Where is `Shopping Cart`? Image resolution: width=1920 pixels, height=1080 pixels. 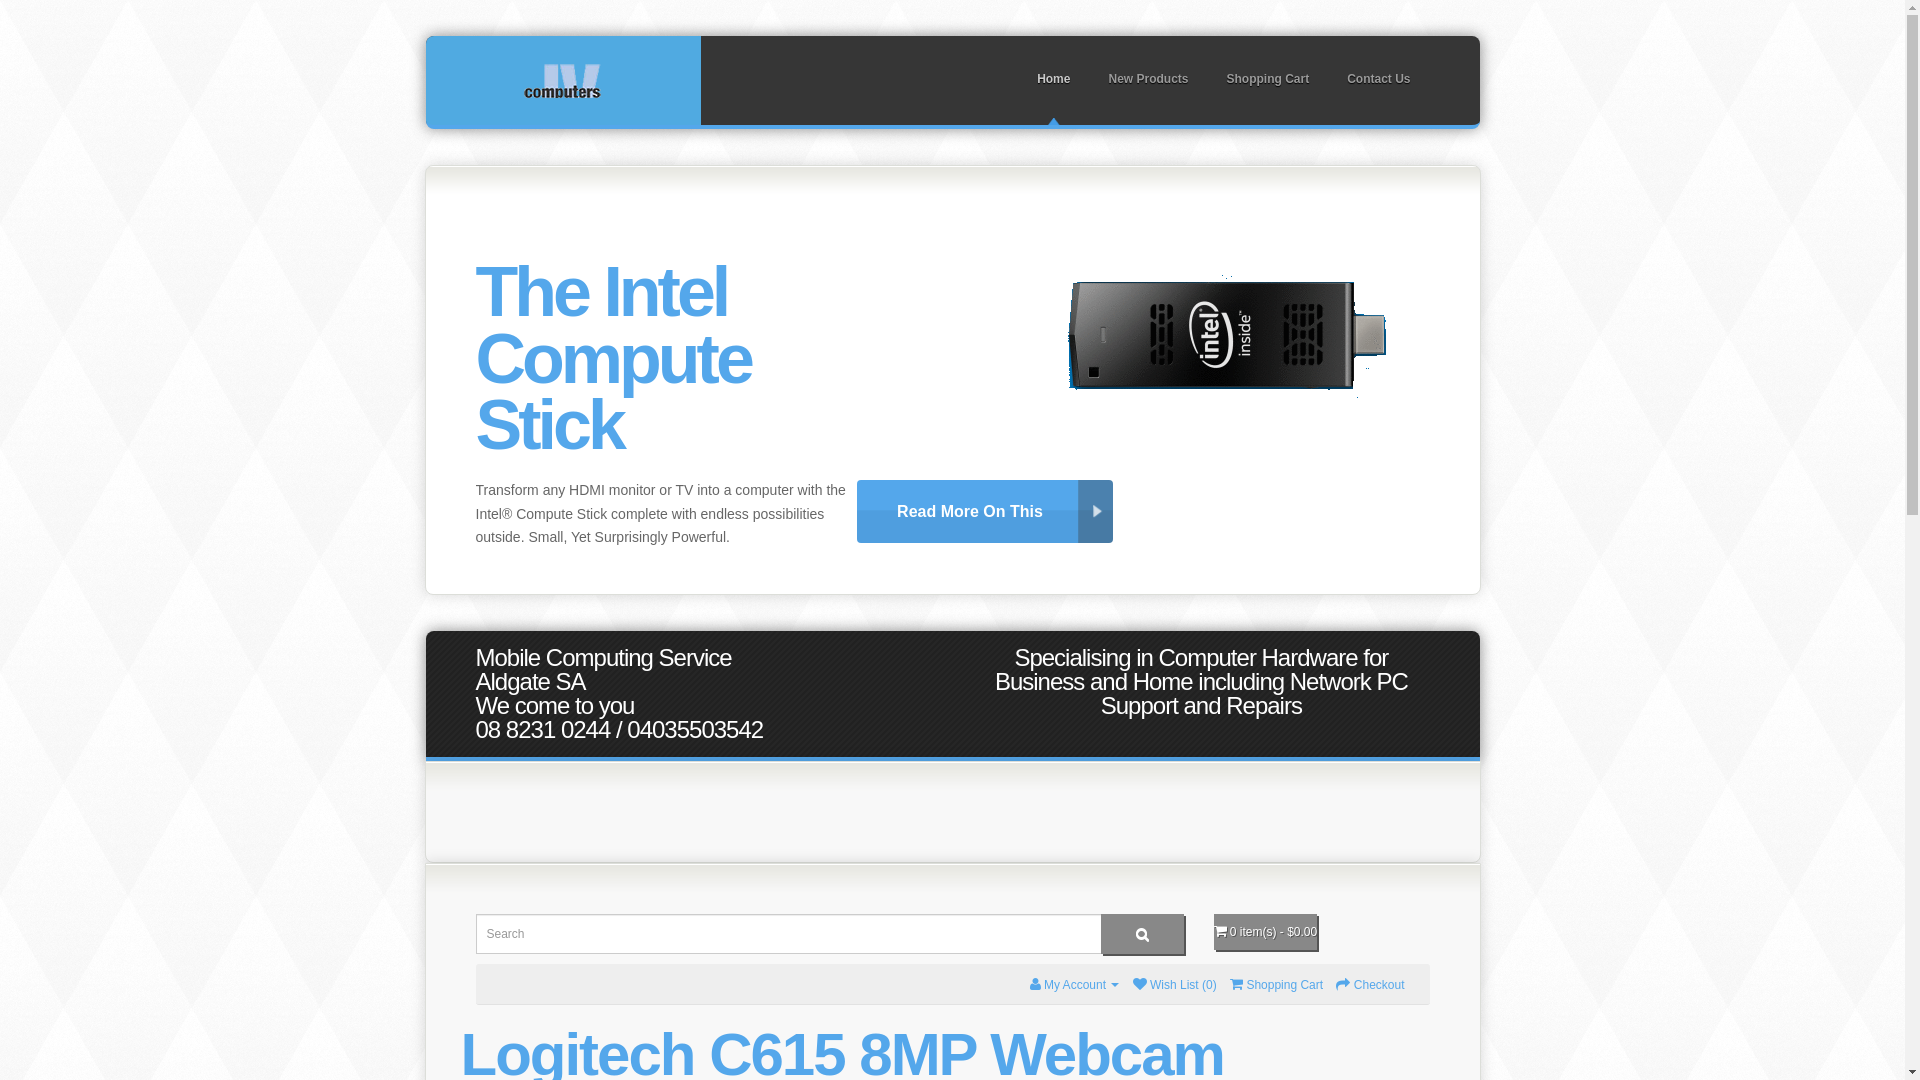
Shopping Cart is located at coordinates (1276, 985).